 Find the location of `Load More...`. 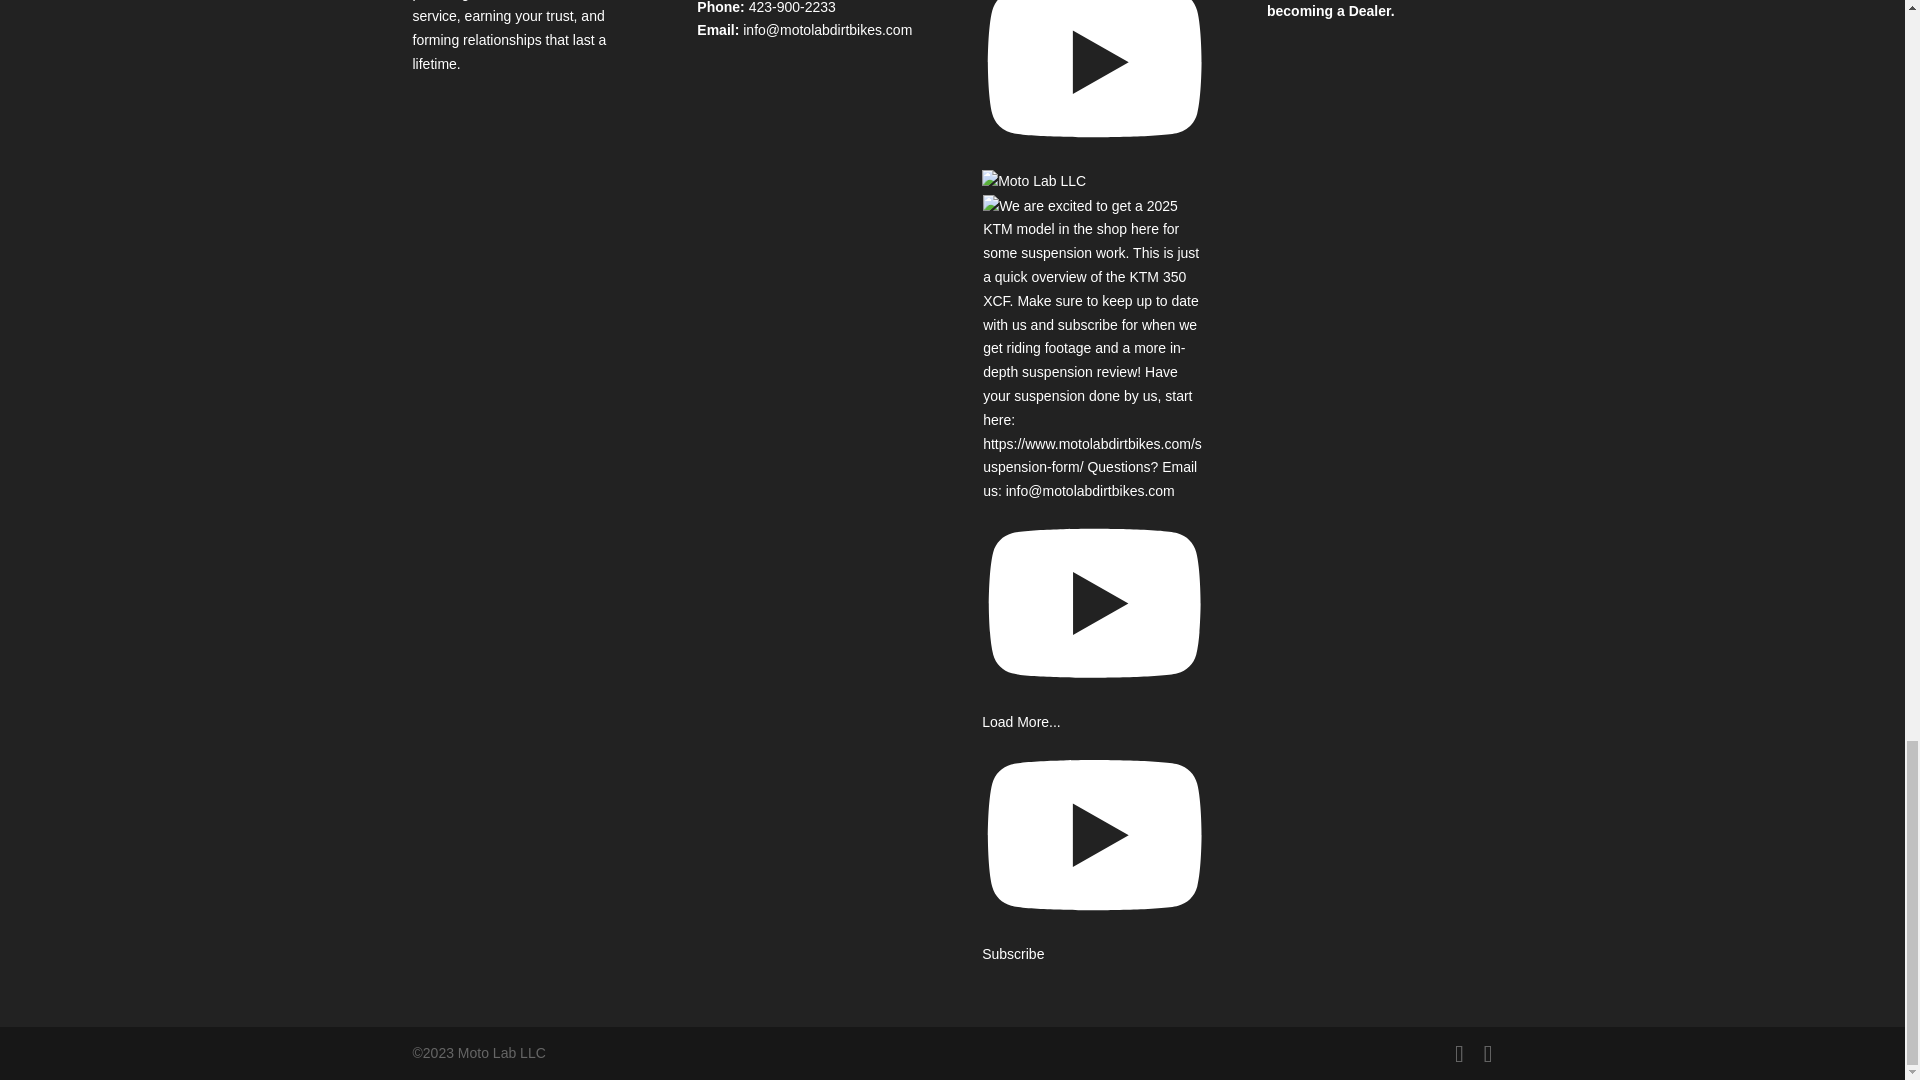

Load More... is located at coordinates (1021, 722).